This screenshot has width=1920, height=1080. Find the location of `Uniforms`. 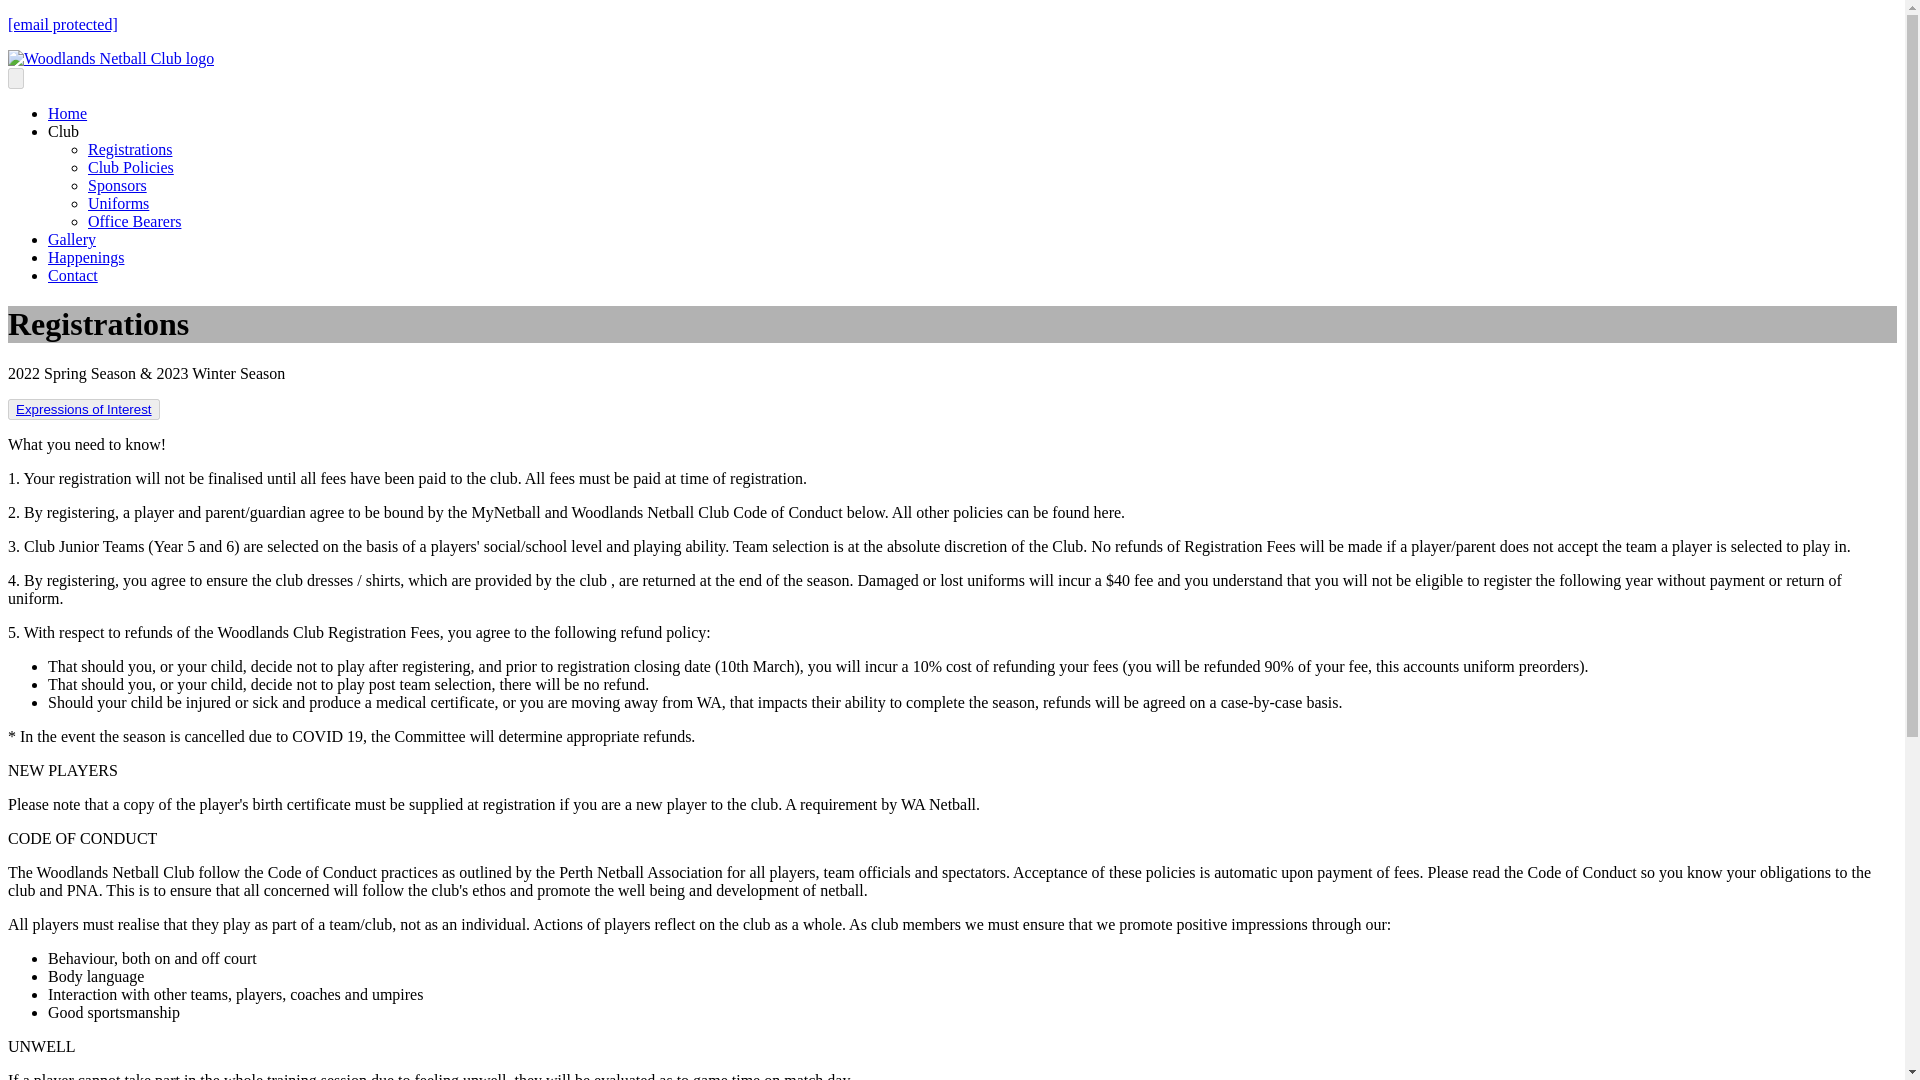

Uniforms is located at coordinates (118, 203).